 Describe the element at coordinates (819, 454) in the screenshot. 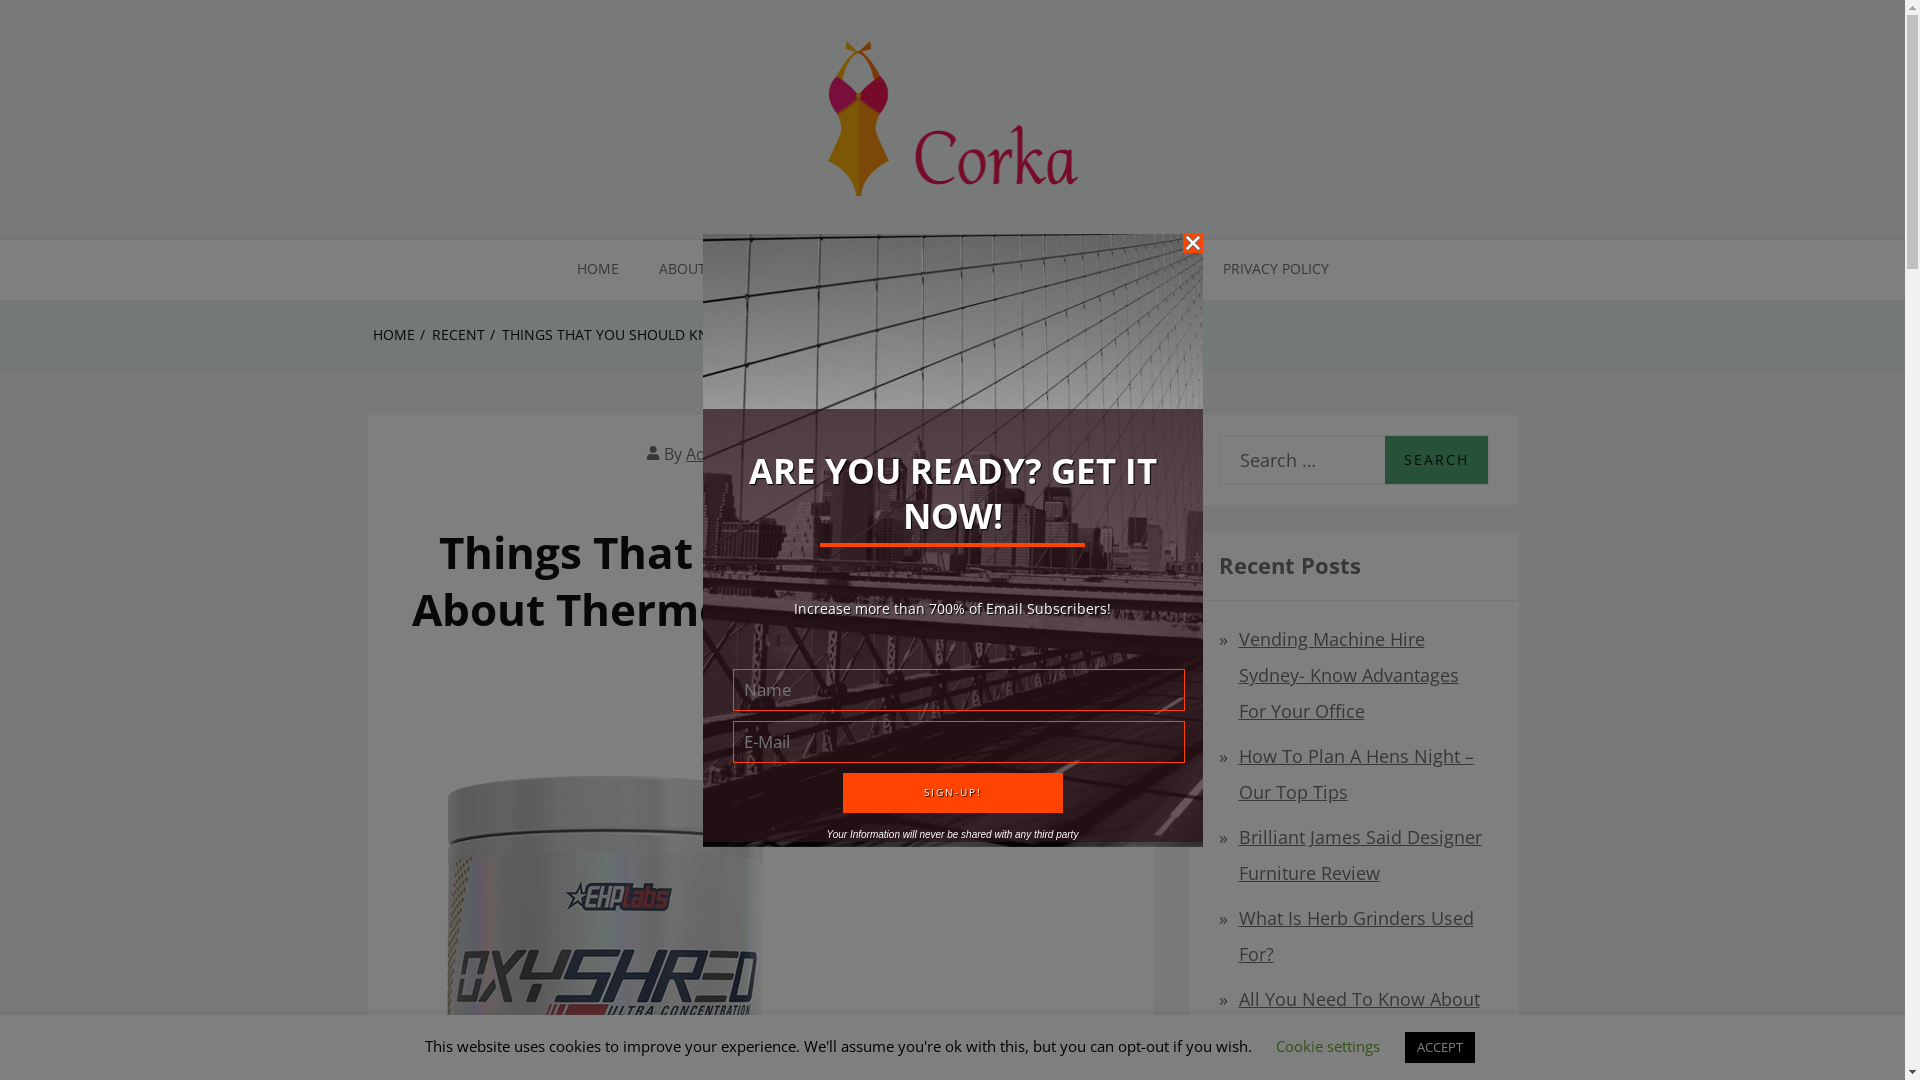

I see `July 13, 2020` at that location.